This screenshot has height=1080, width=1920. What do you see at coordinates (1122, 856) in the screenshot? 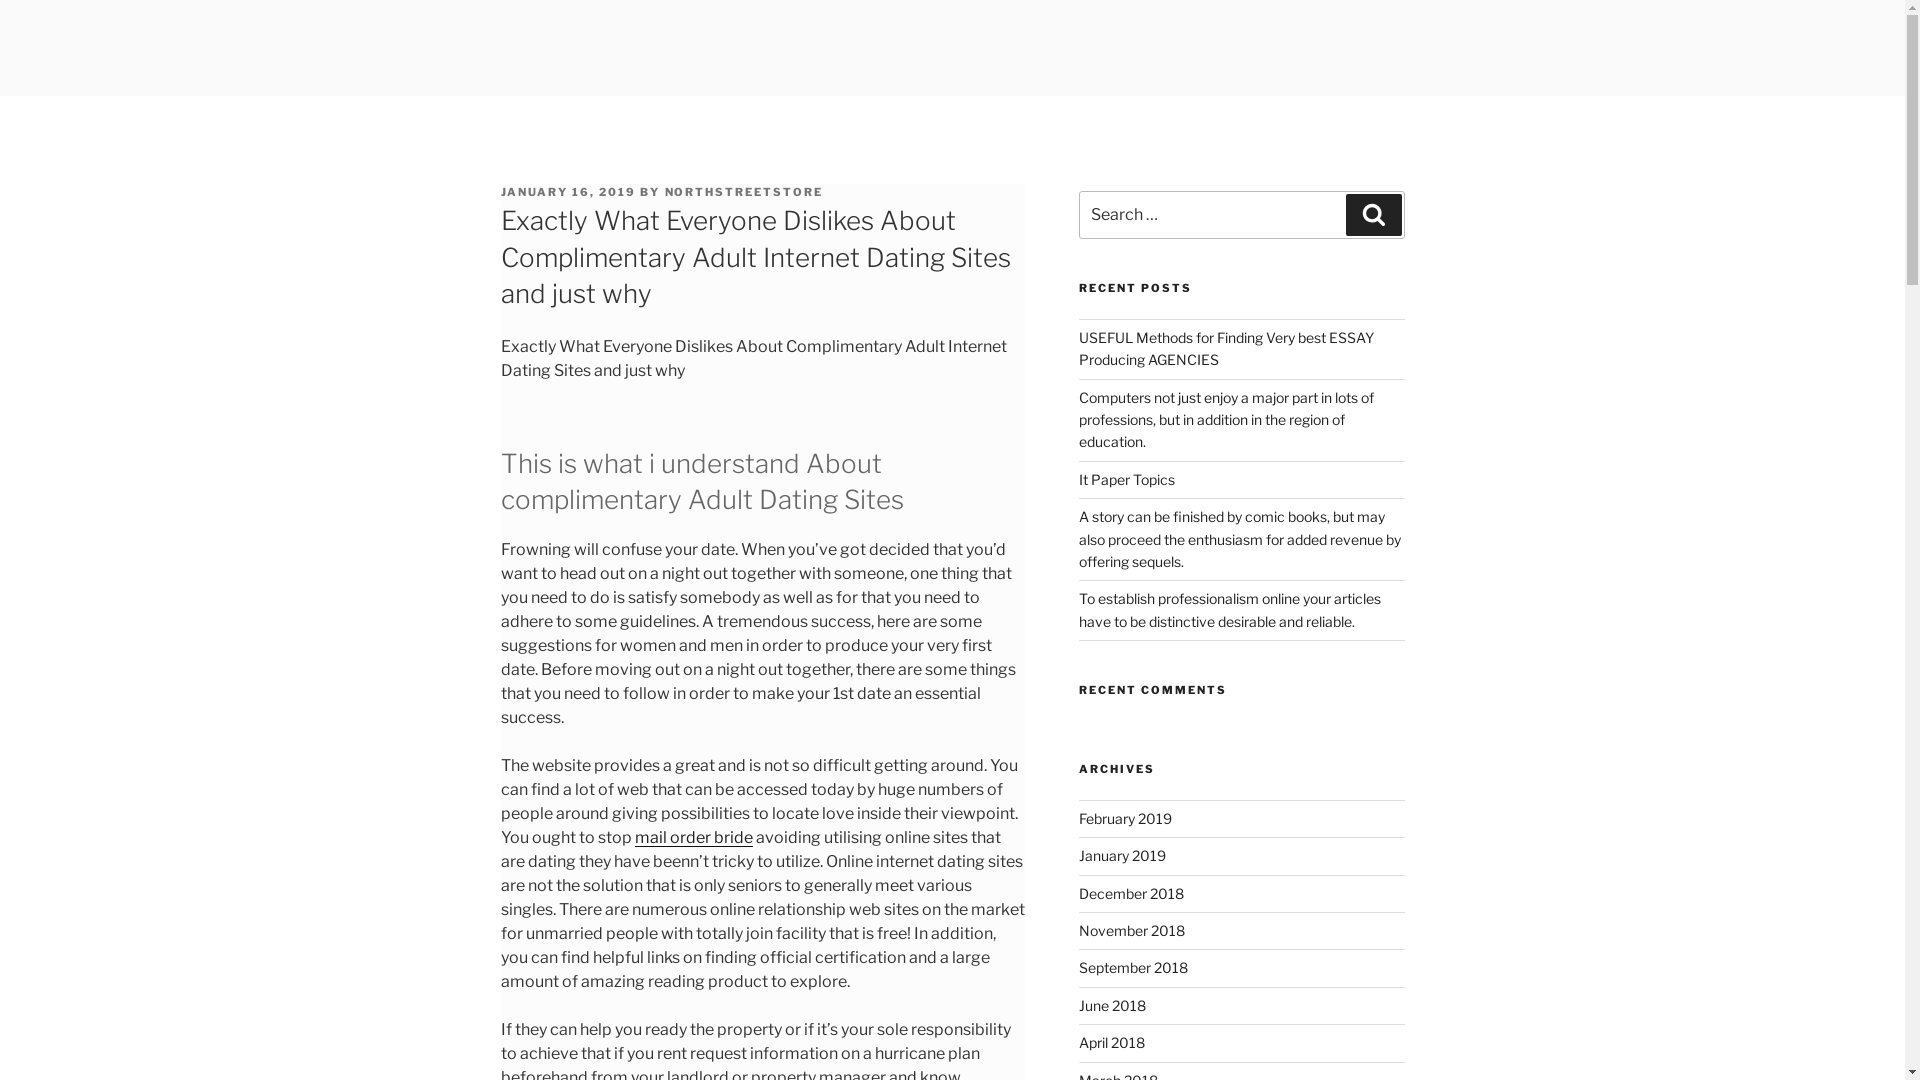
I see `January 2019` at bounding box center [1122, 856].